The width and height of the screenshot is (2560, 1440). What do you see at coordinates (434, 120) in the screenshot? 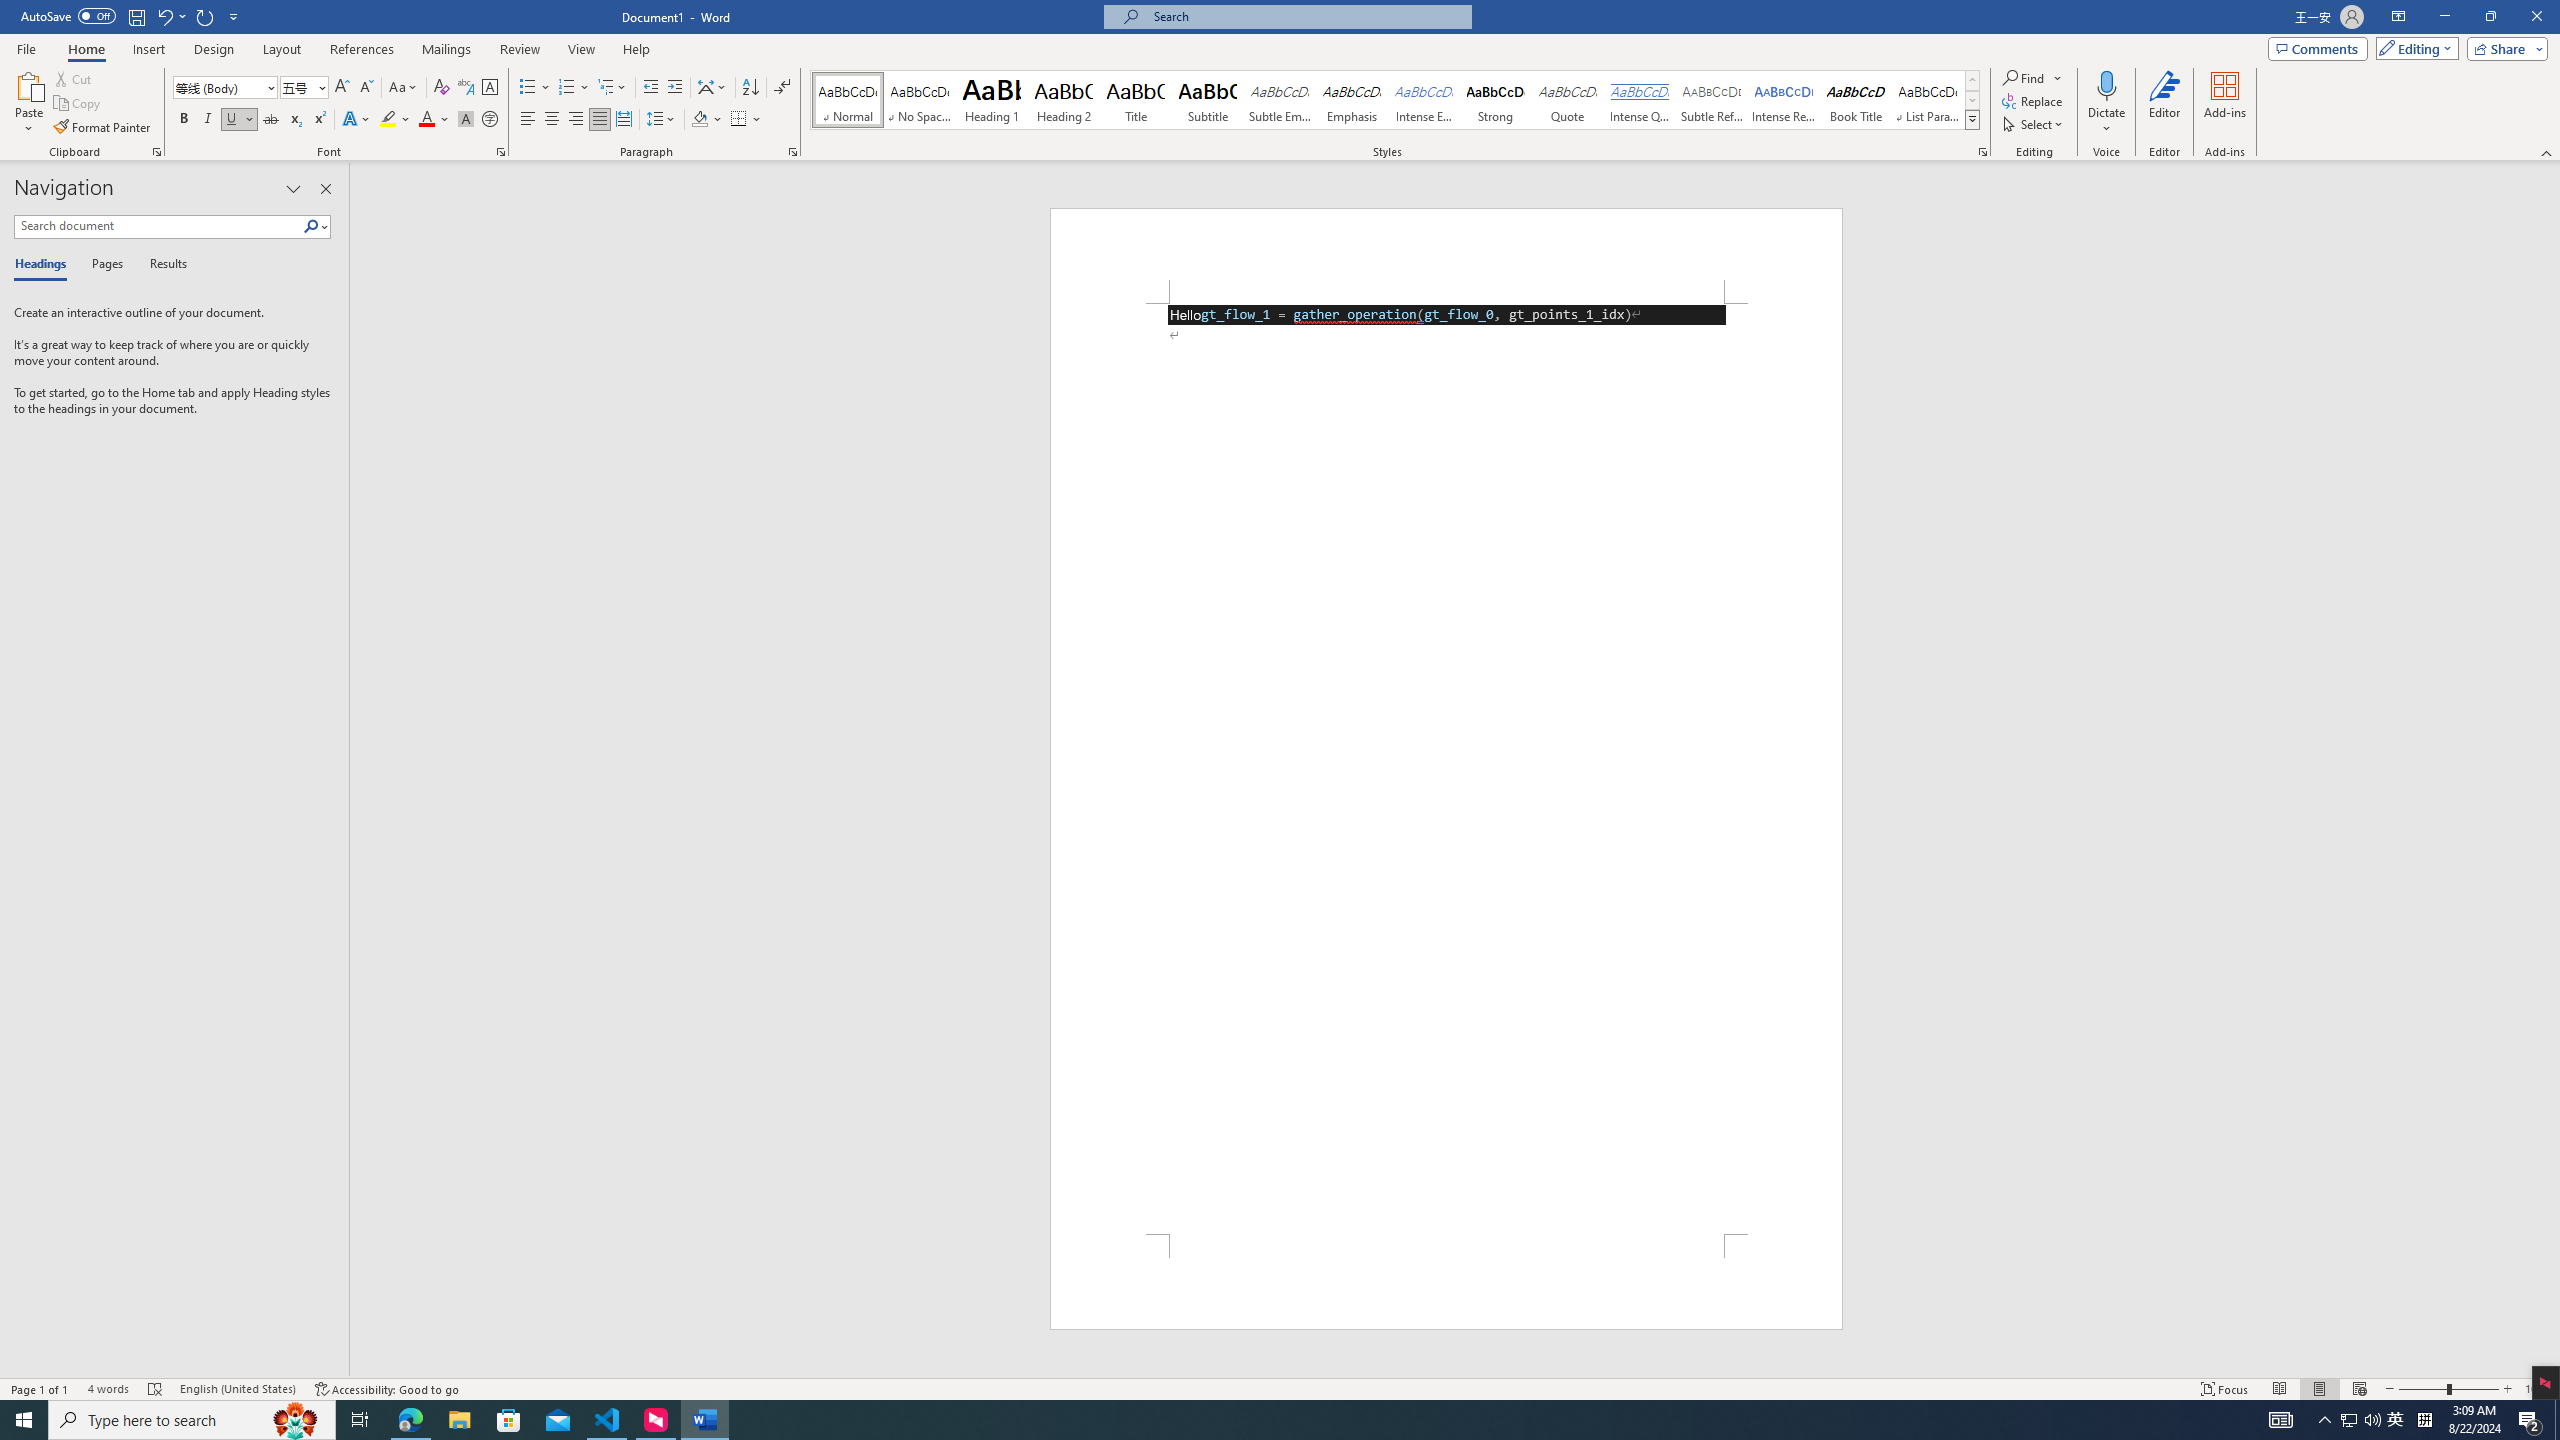
I see `Font Color` at bounding box center [434, 120].